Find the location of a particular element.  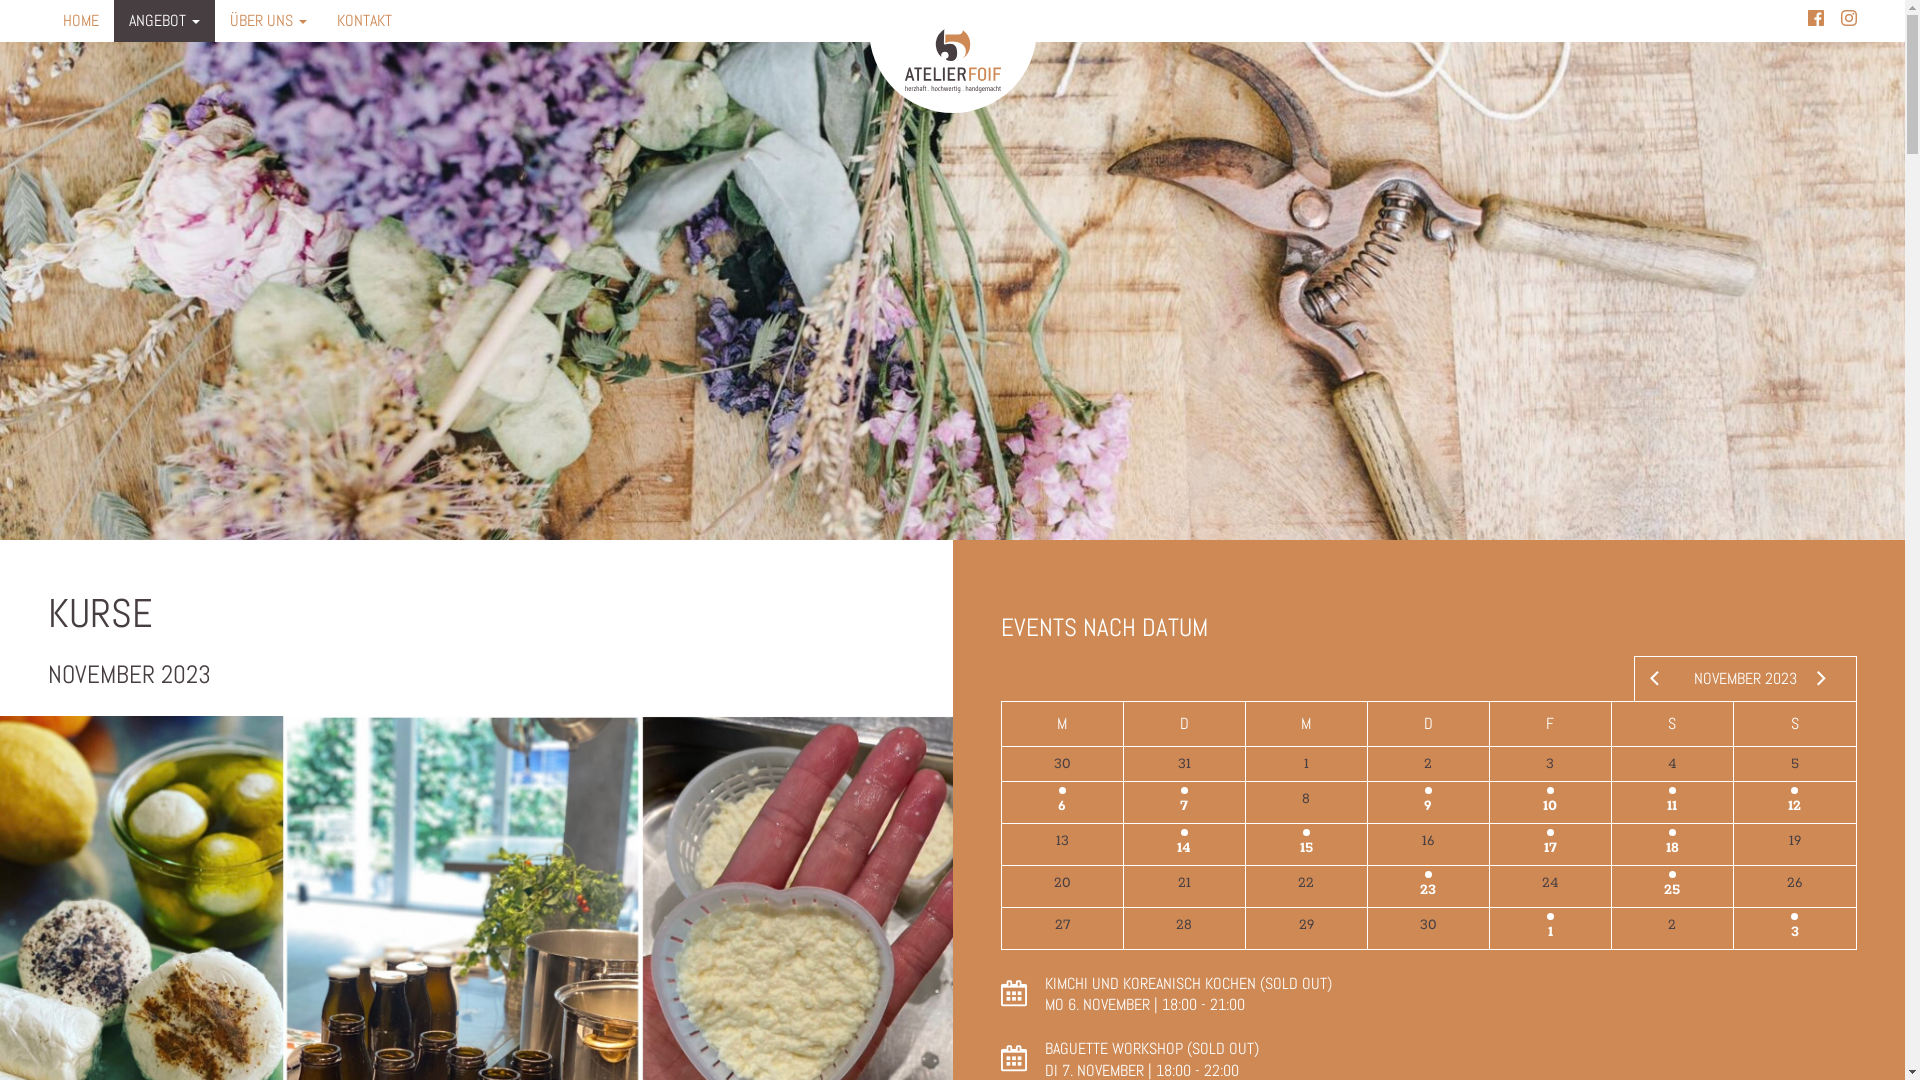

Hat Veranstaltungen is located at coordinates (1672, 832).